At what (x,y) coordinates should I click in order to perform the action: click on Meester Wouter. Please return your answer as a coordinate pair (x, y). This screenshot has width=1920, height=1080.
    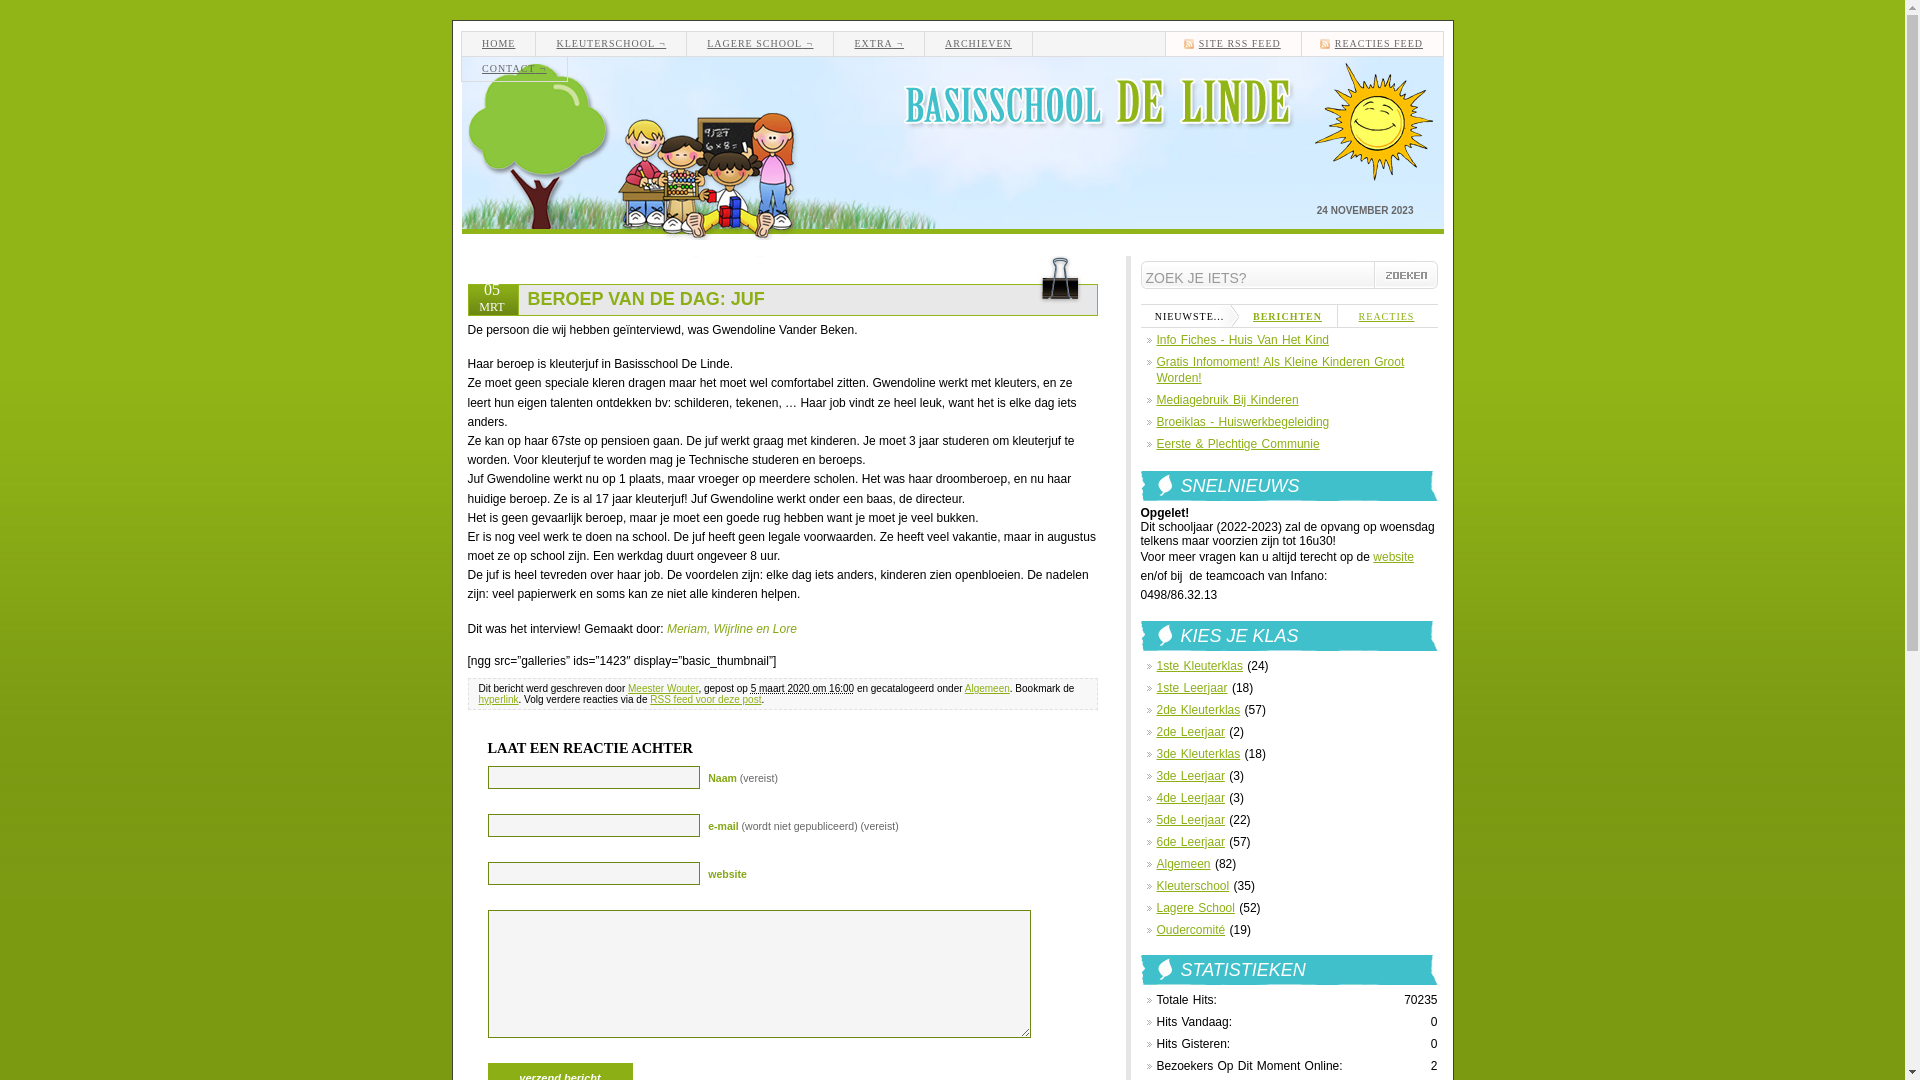
    Looking at the image, I should click on (663, 688).